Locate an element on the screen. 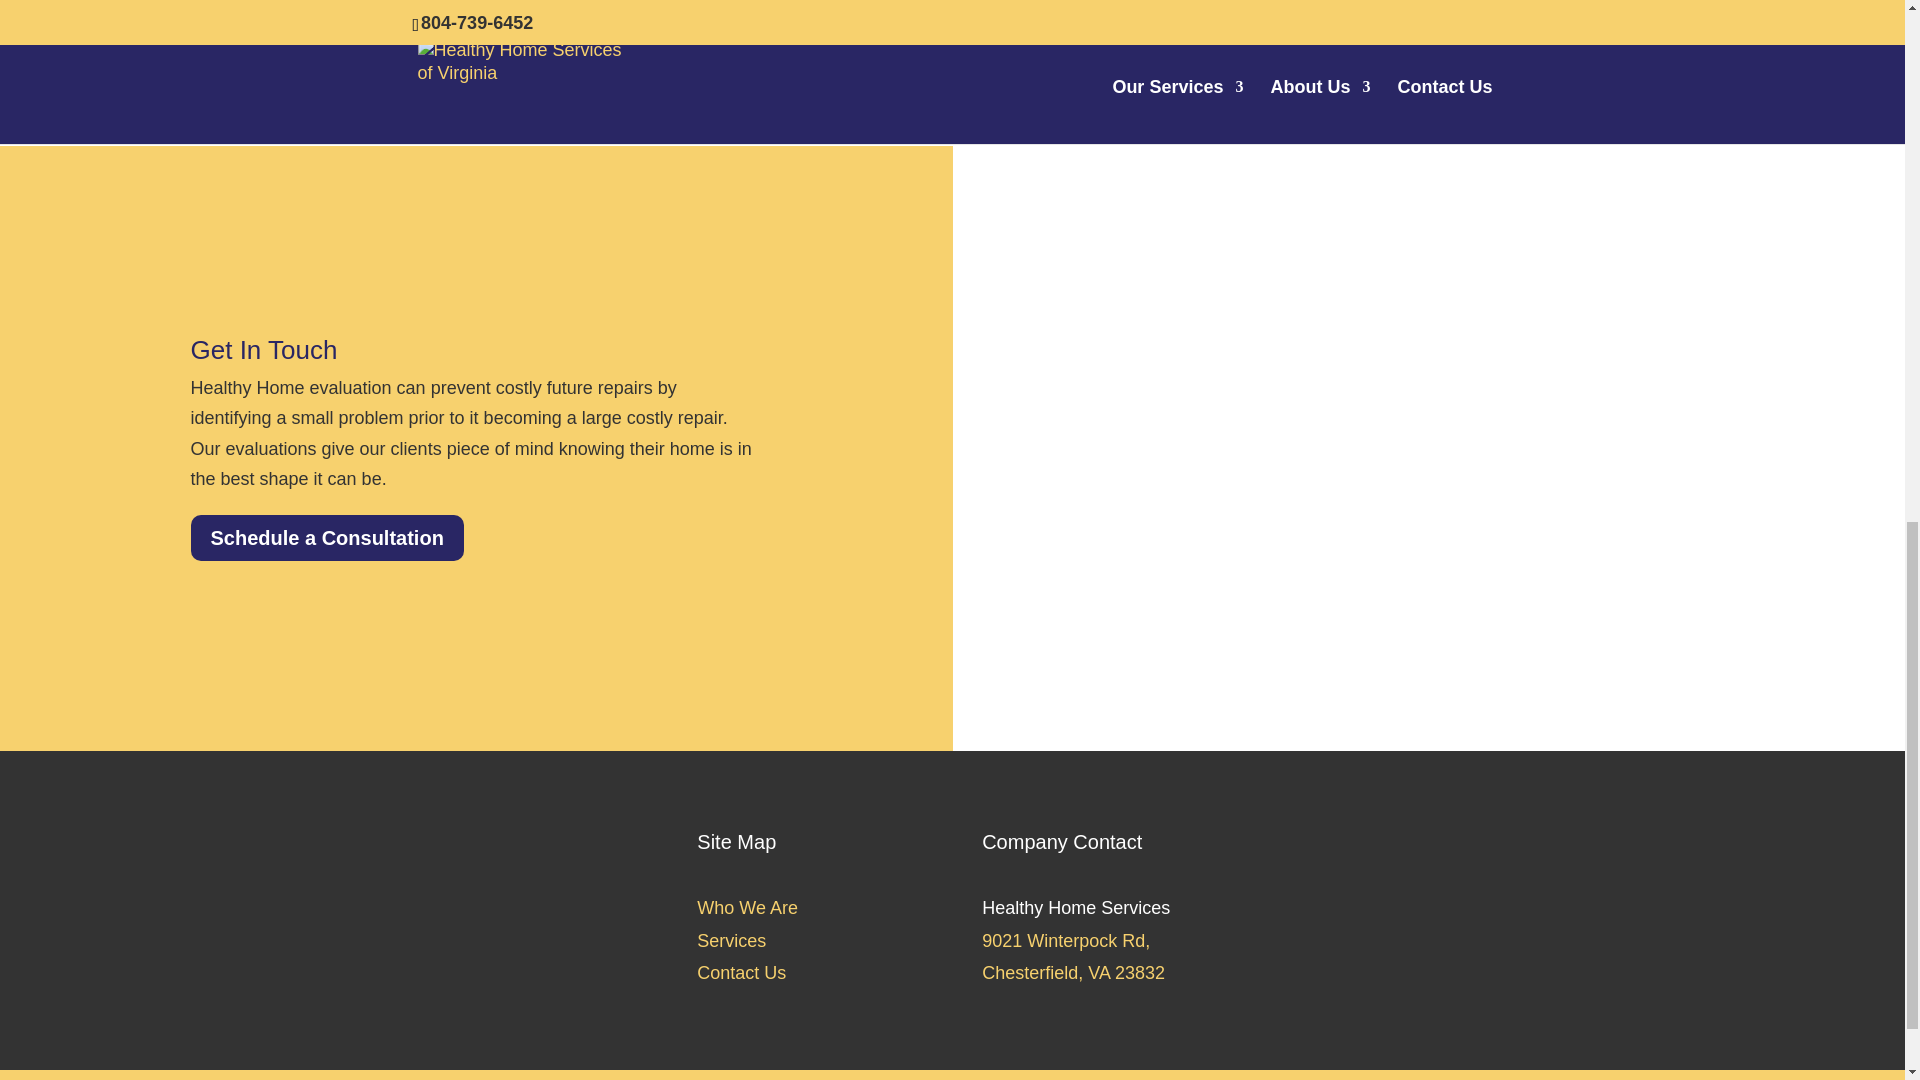  Chesterfield, VA 23832 is located at coordinates (1073, 972).